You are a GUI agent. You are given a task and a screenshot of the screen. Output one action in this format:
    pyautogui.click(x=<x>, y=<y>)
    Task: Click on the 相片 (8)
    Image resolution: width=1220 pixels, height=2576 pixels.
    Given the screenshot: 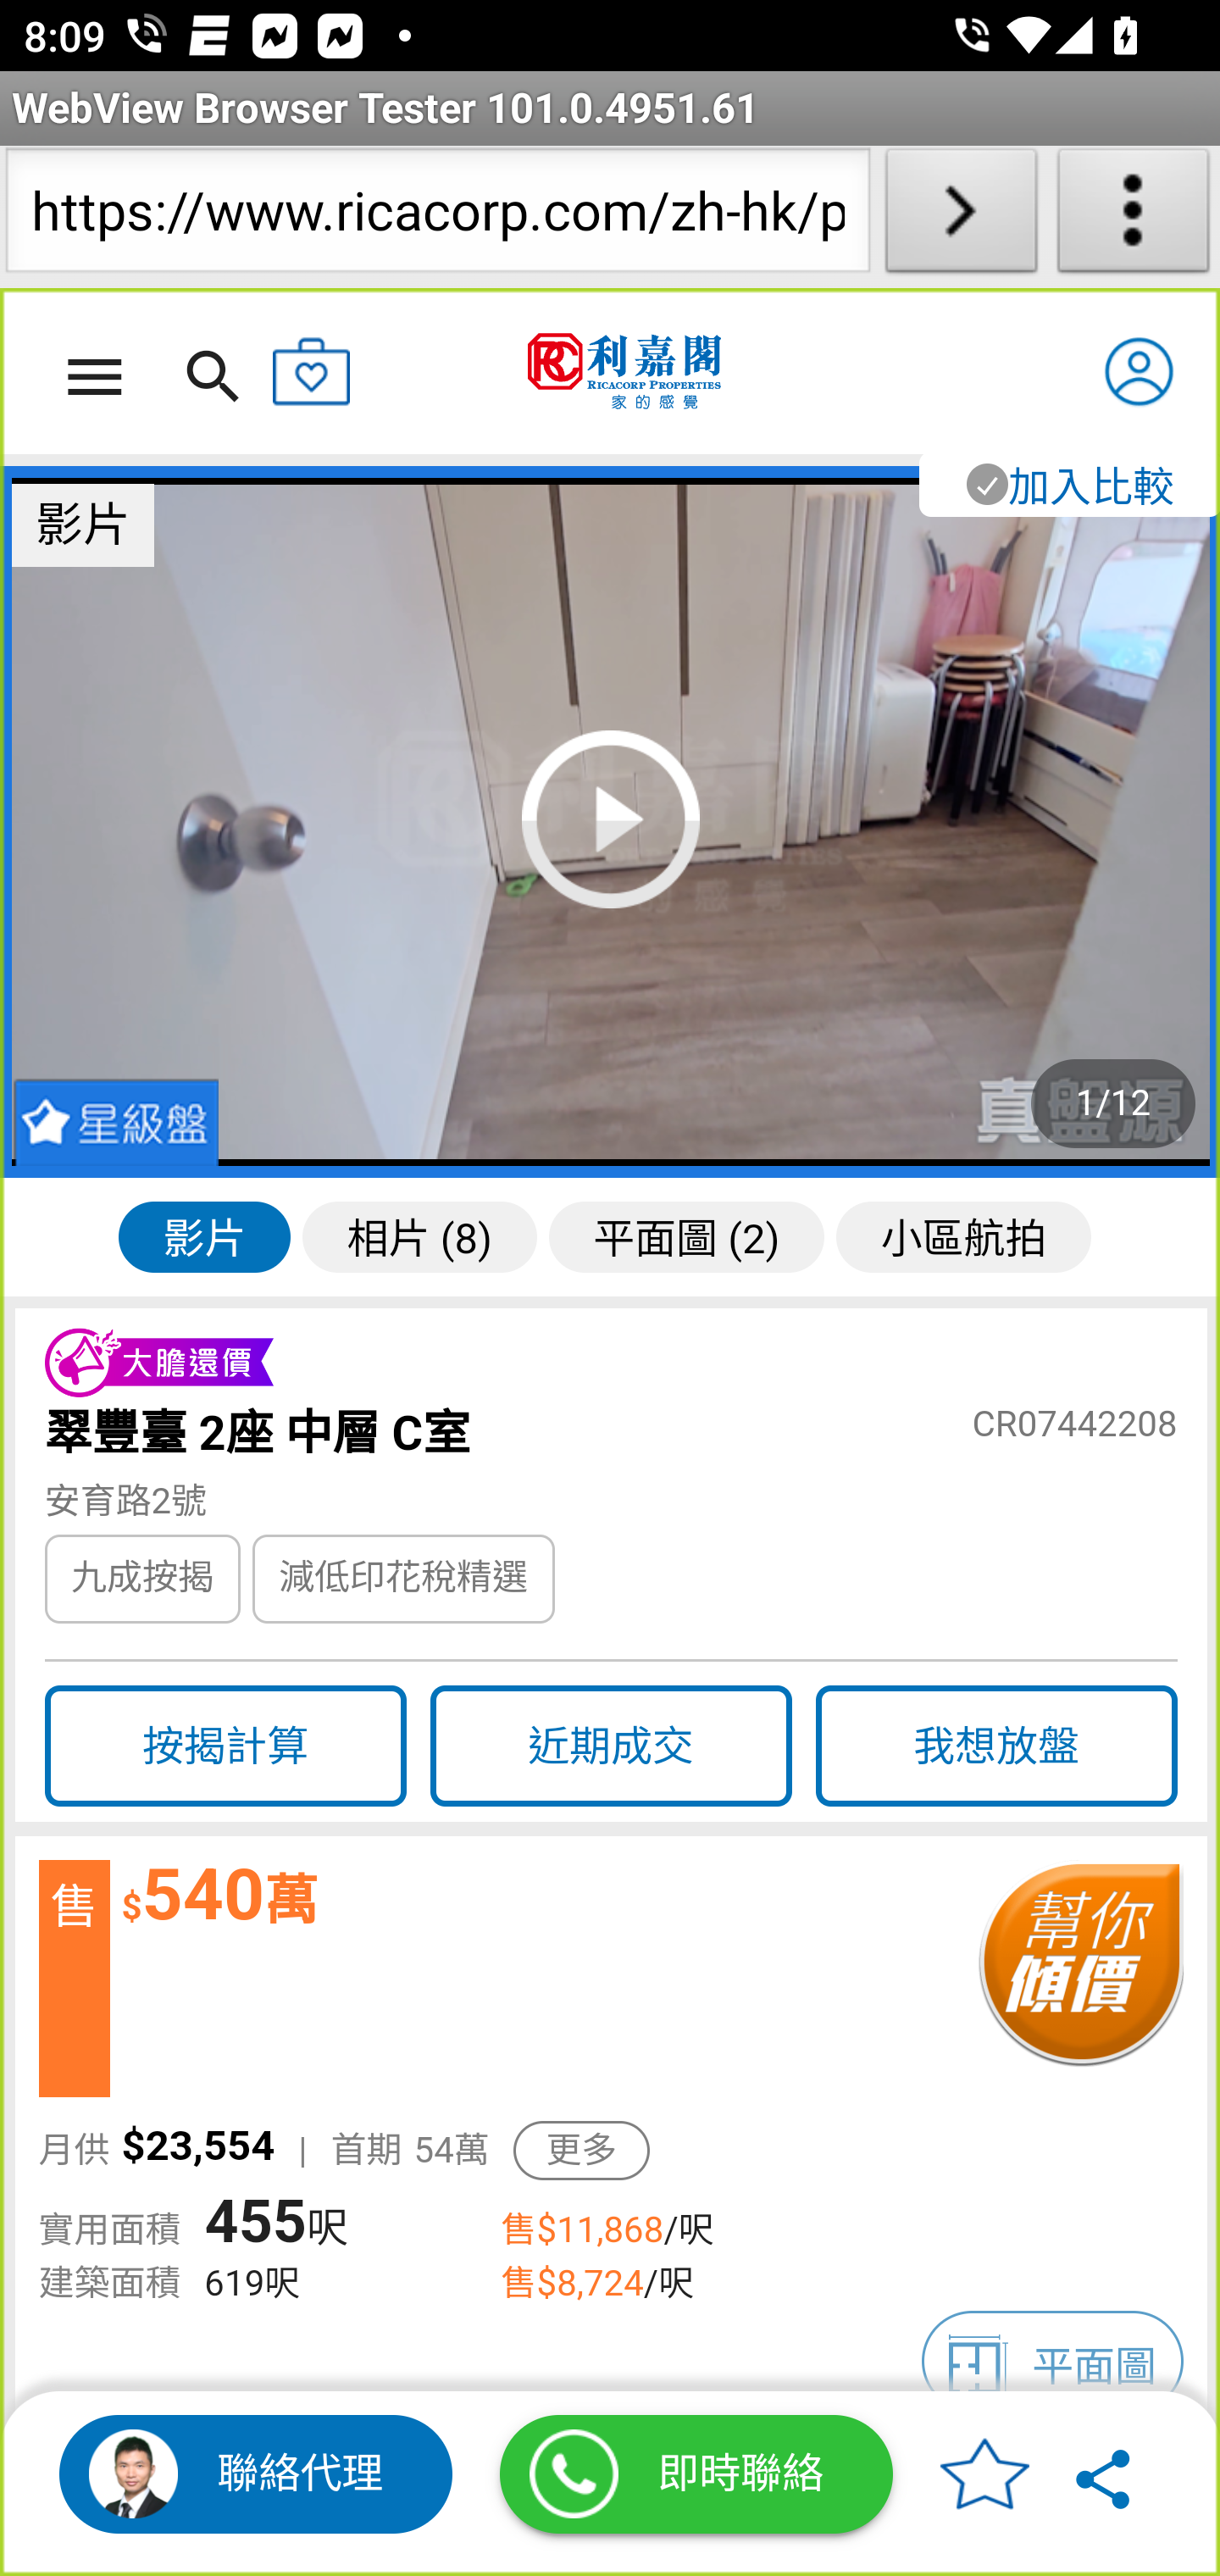 What is the action you would take?
    pyautogui.click(x=419, y=1235)
    